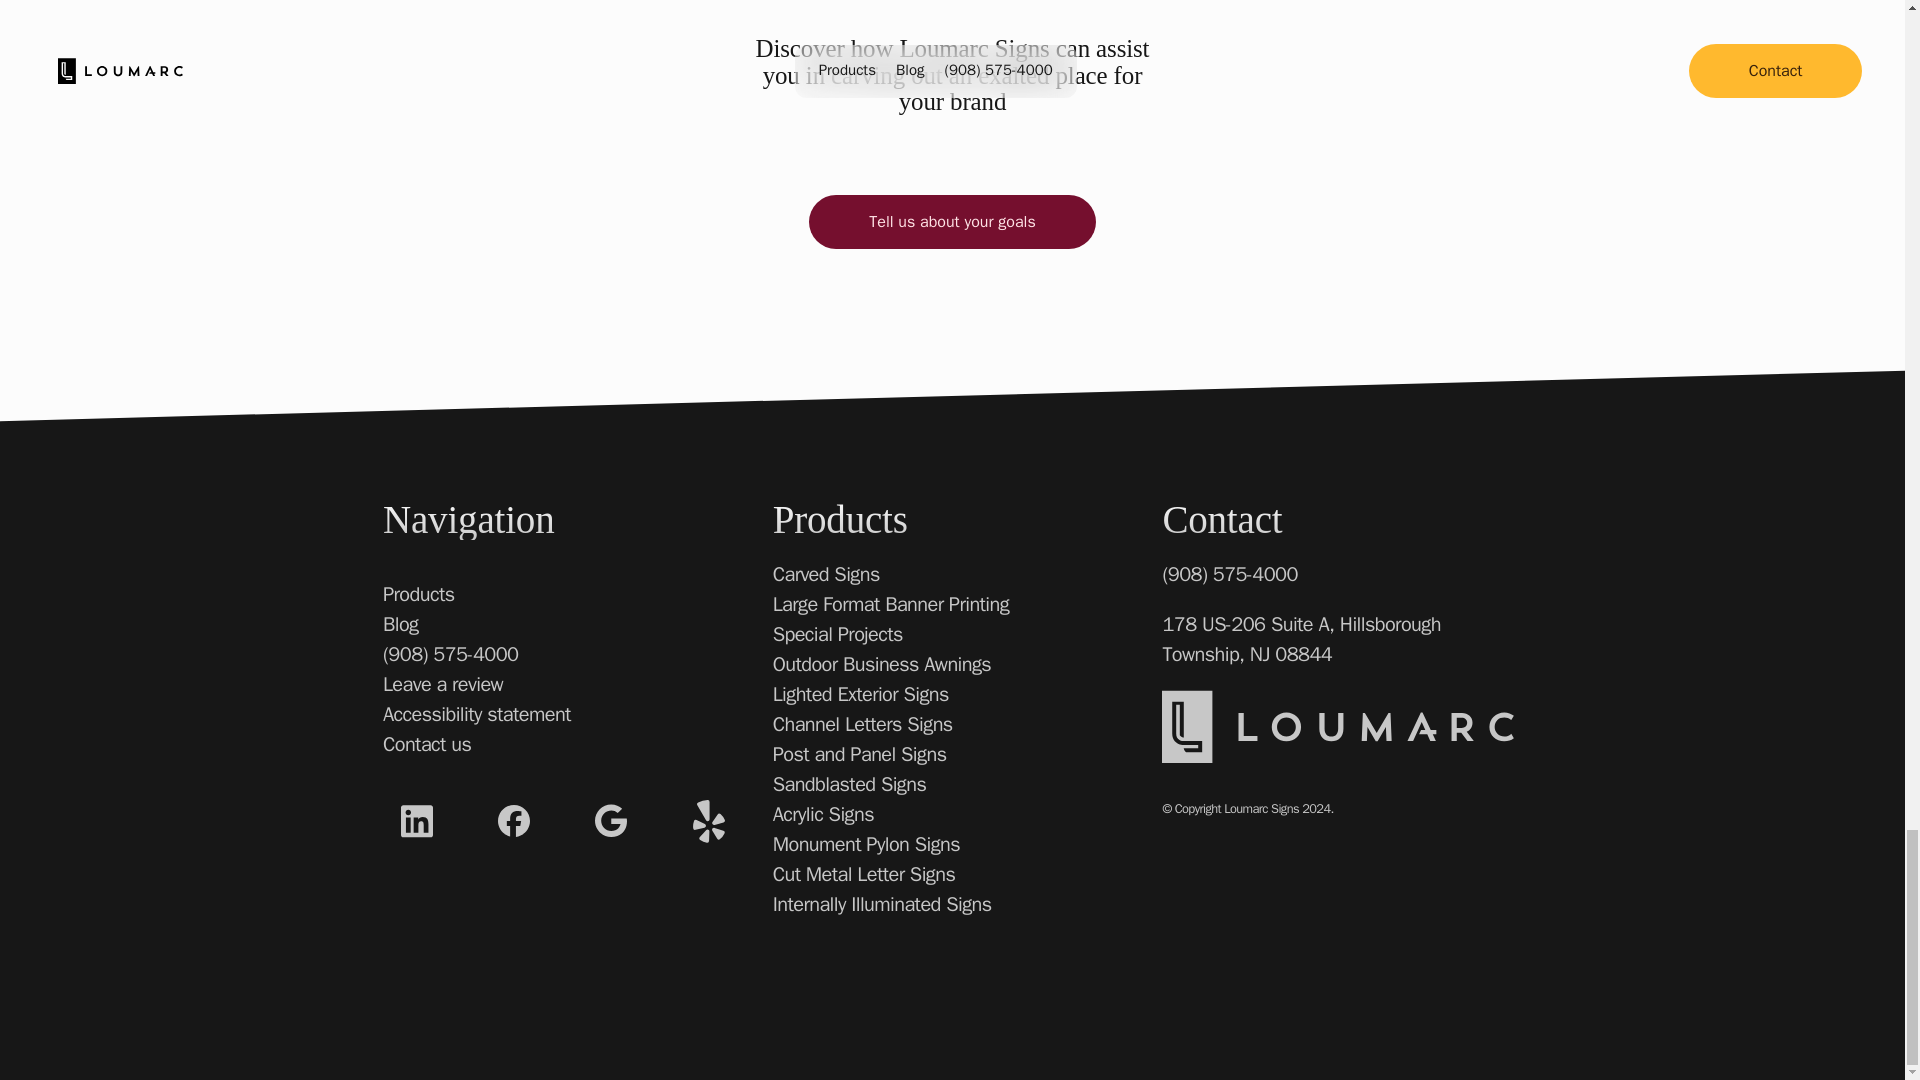  I want to click on Loumarc Signs Logo, so click(1338, 726).